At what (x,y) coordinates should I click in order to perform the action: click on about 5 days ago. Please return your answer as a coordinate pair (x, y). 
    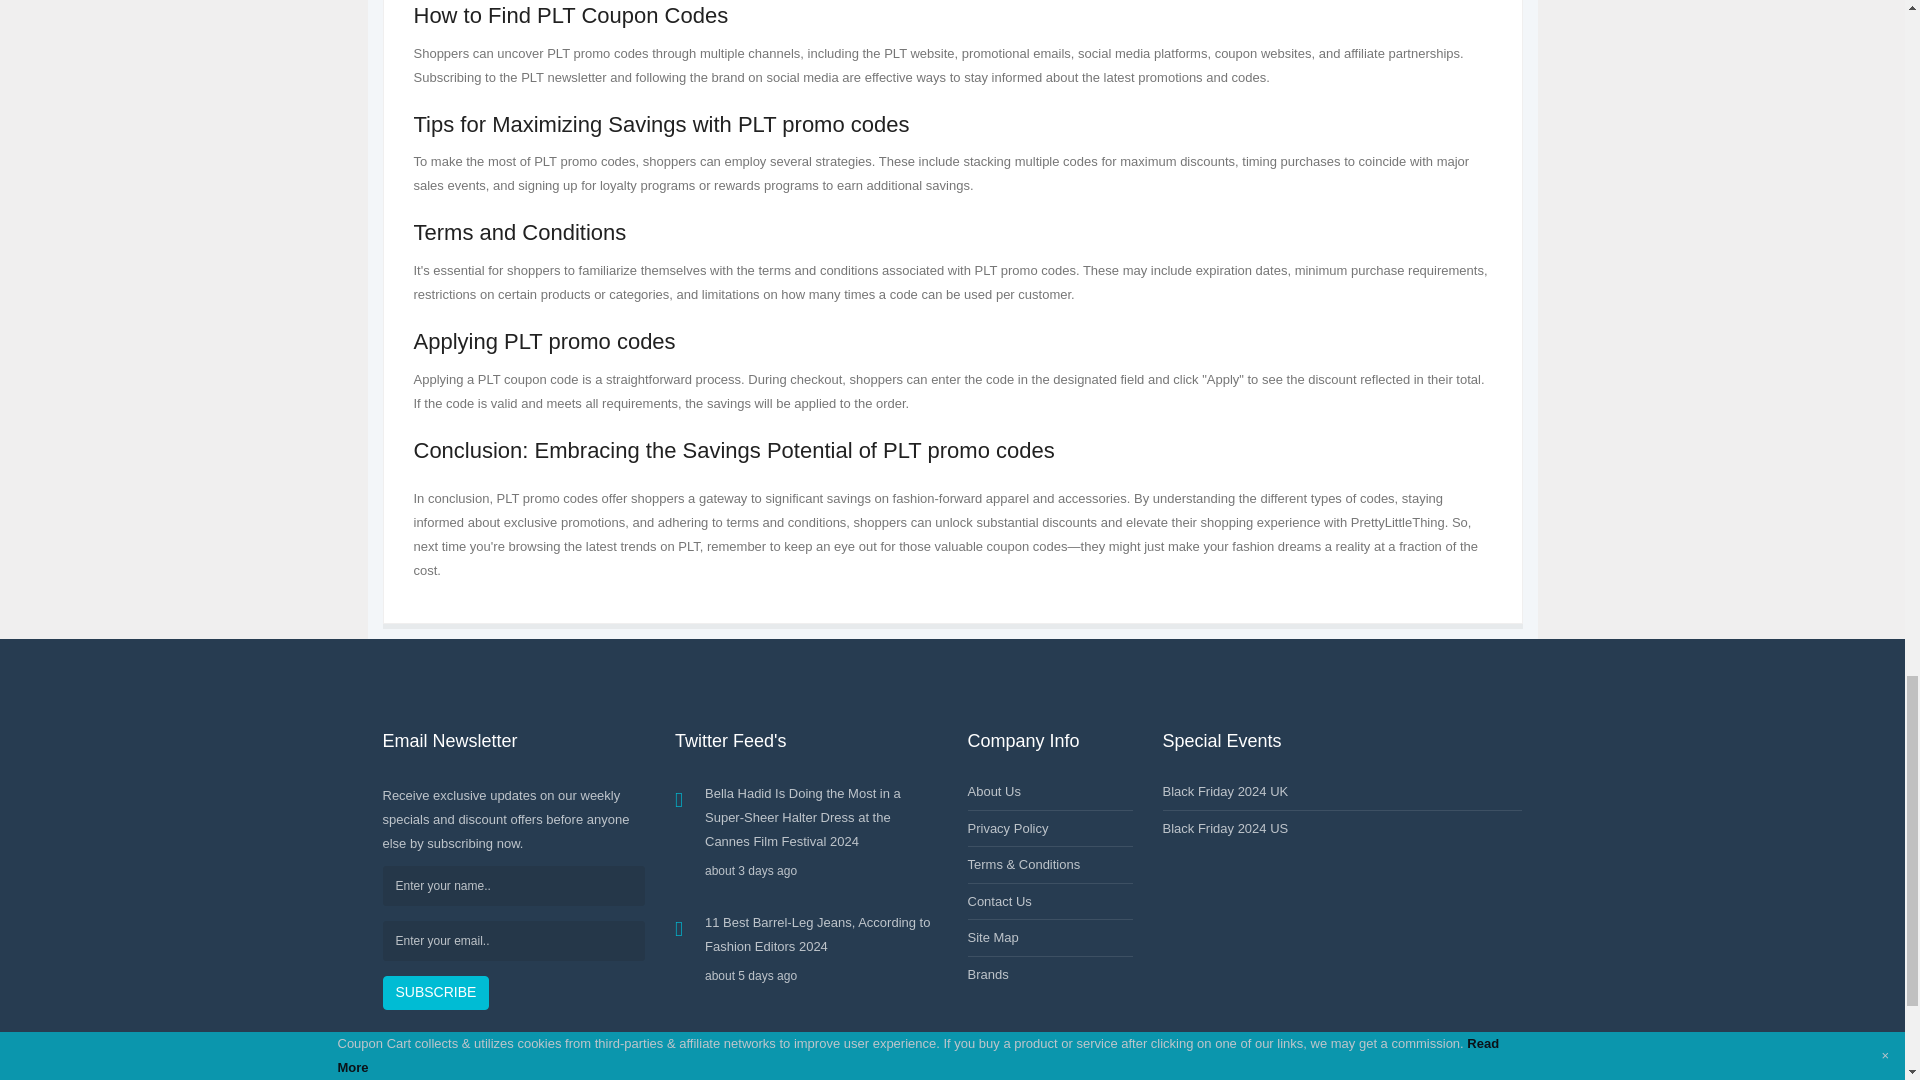
    Looking at the image, I should click on (821, 976).